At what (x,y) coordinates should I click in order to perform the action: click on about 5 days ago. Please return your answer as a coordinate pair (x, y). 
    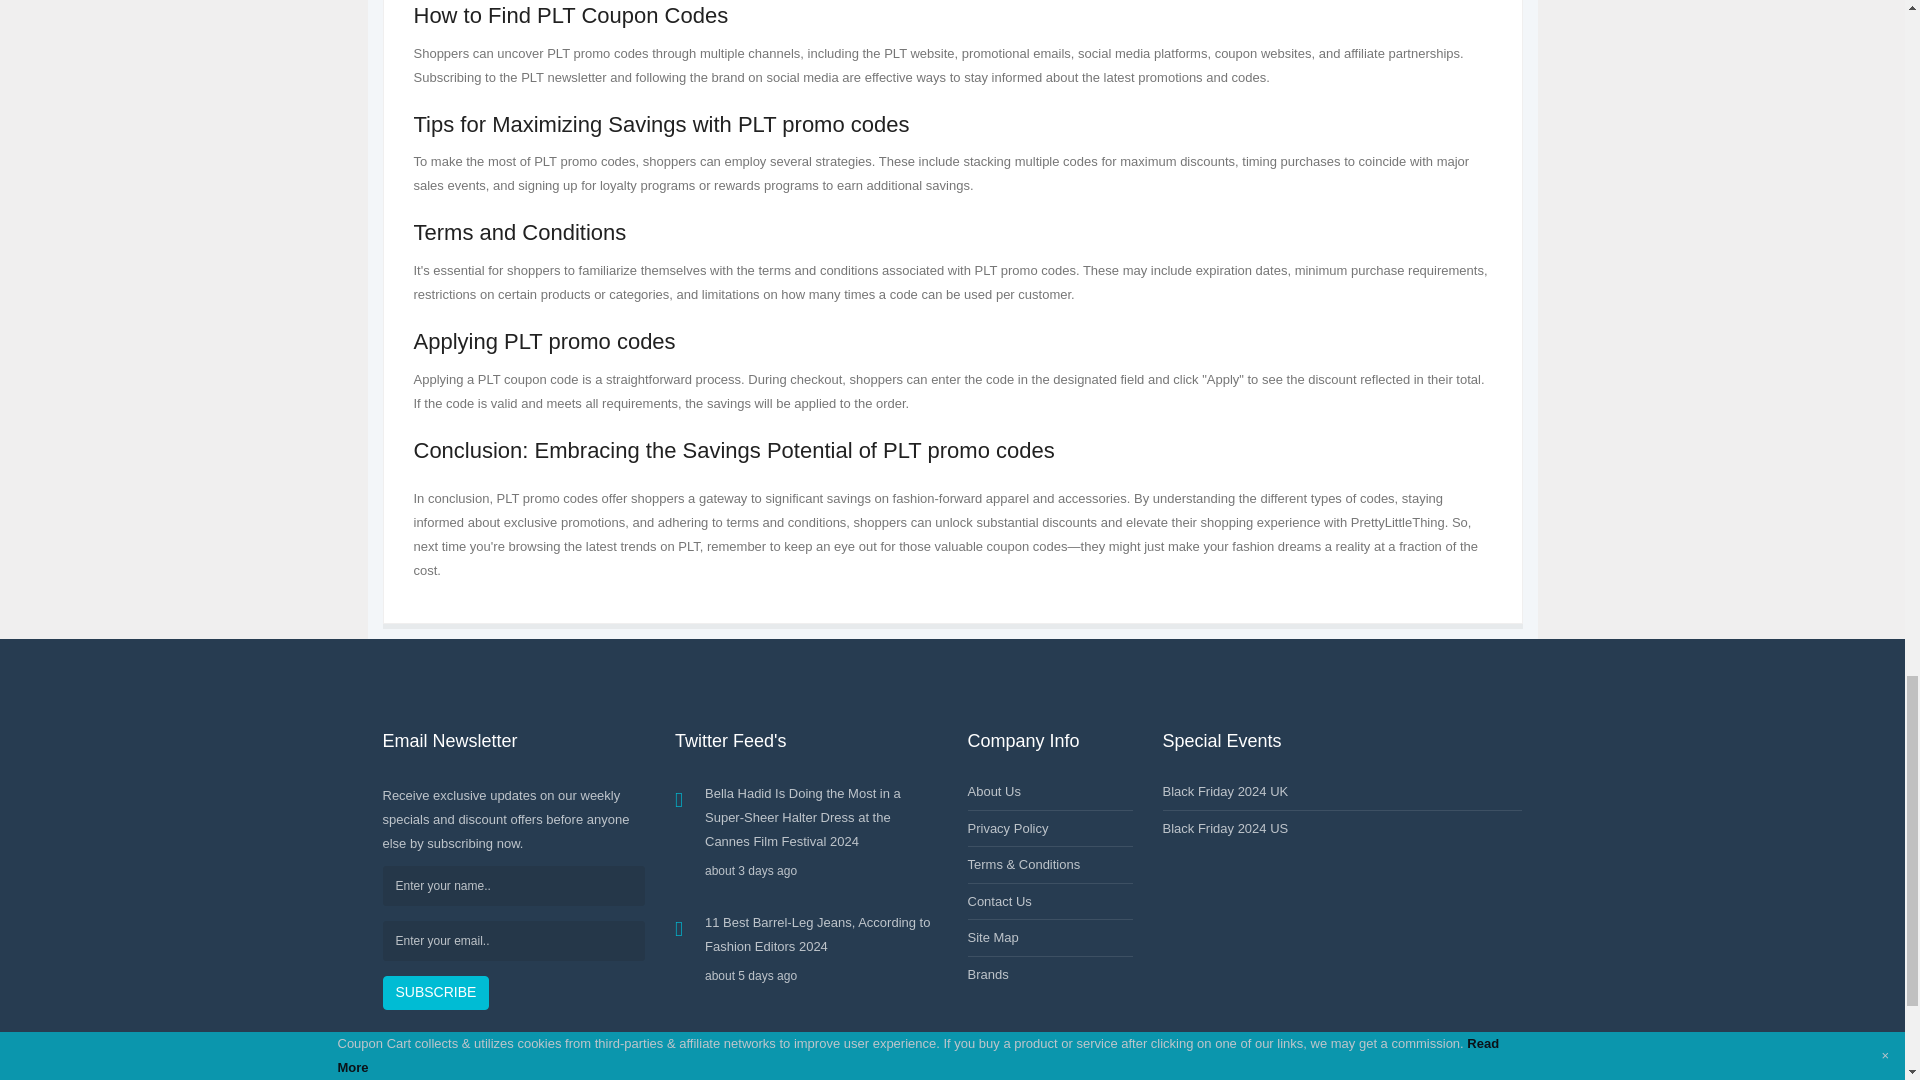
    Looking at the image, I should click on (821, 976).